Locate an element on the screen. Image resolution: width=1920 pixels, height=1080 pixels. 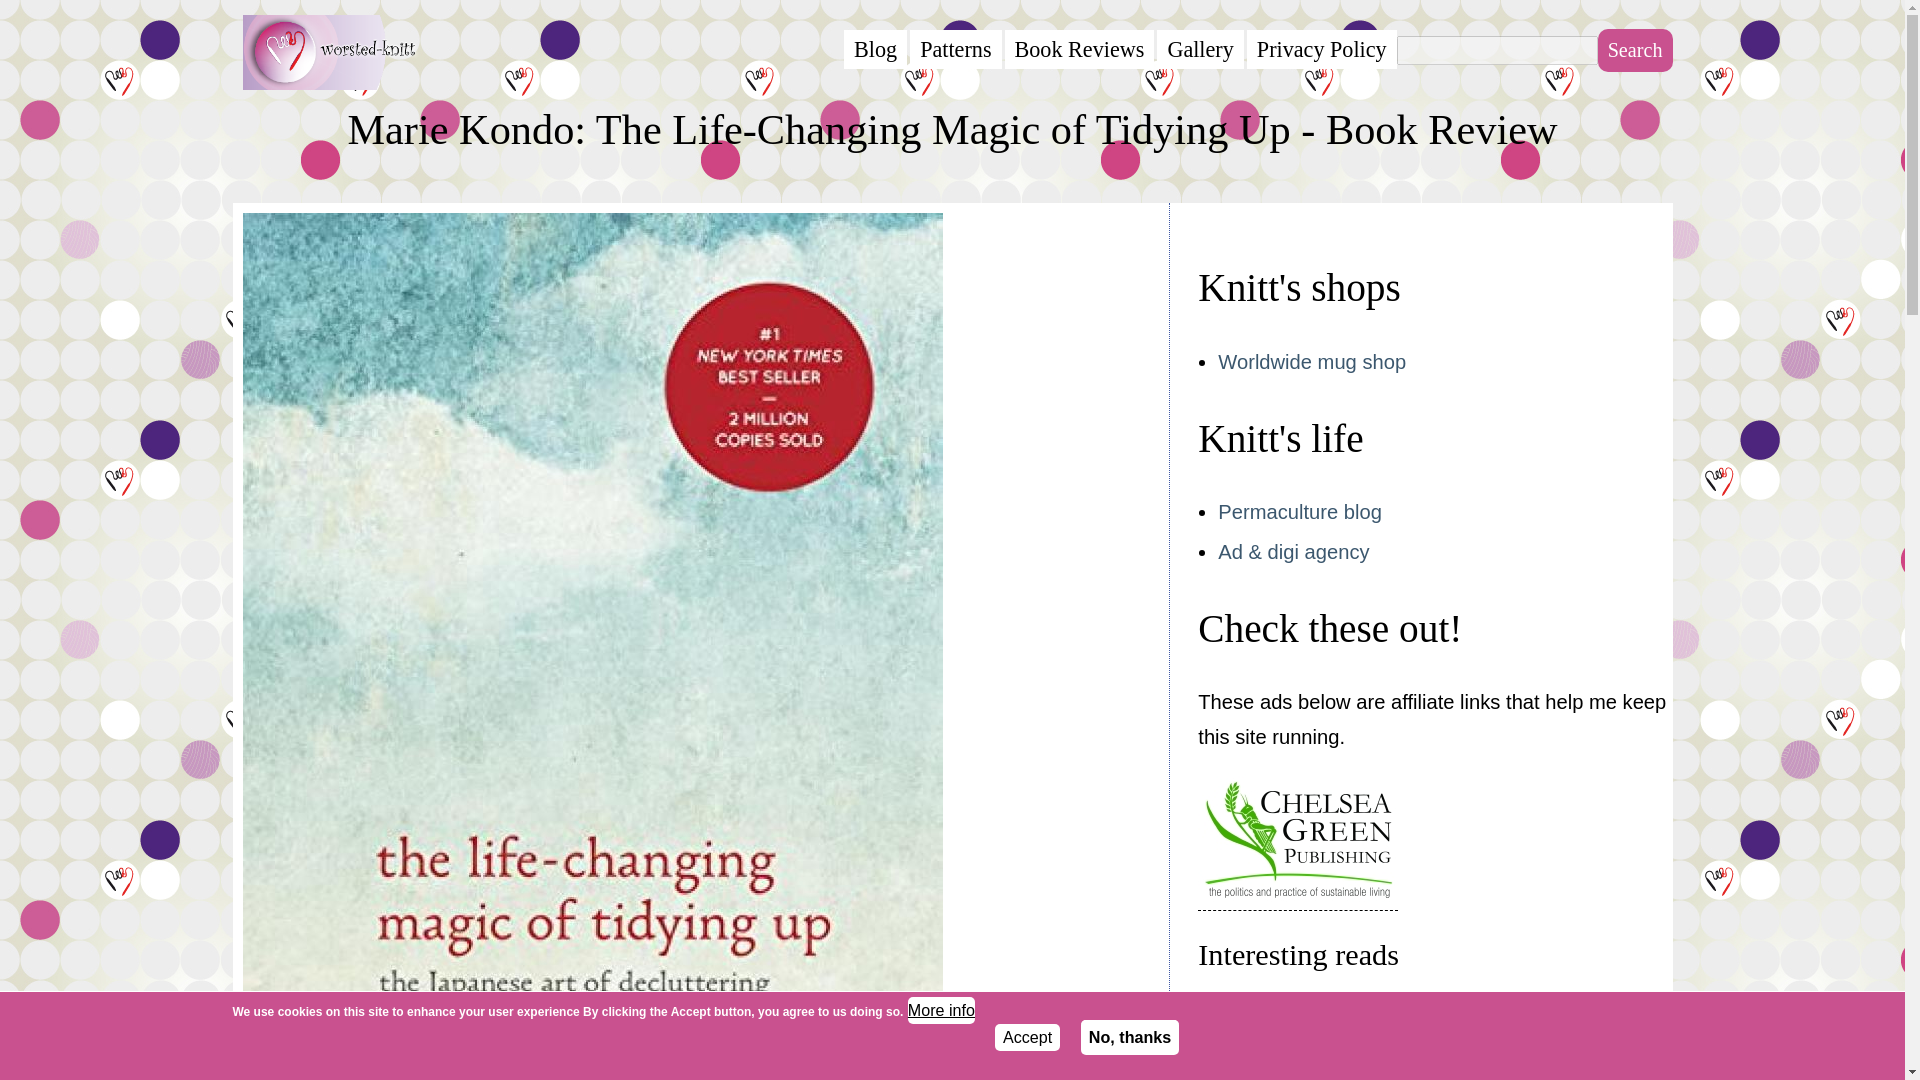
Gallery is located at coordinates (1200, 50).